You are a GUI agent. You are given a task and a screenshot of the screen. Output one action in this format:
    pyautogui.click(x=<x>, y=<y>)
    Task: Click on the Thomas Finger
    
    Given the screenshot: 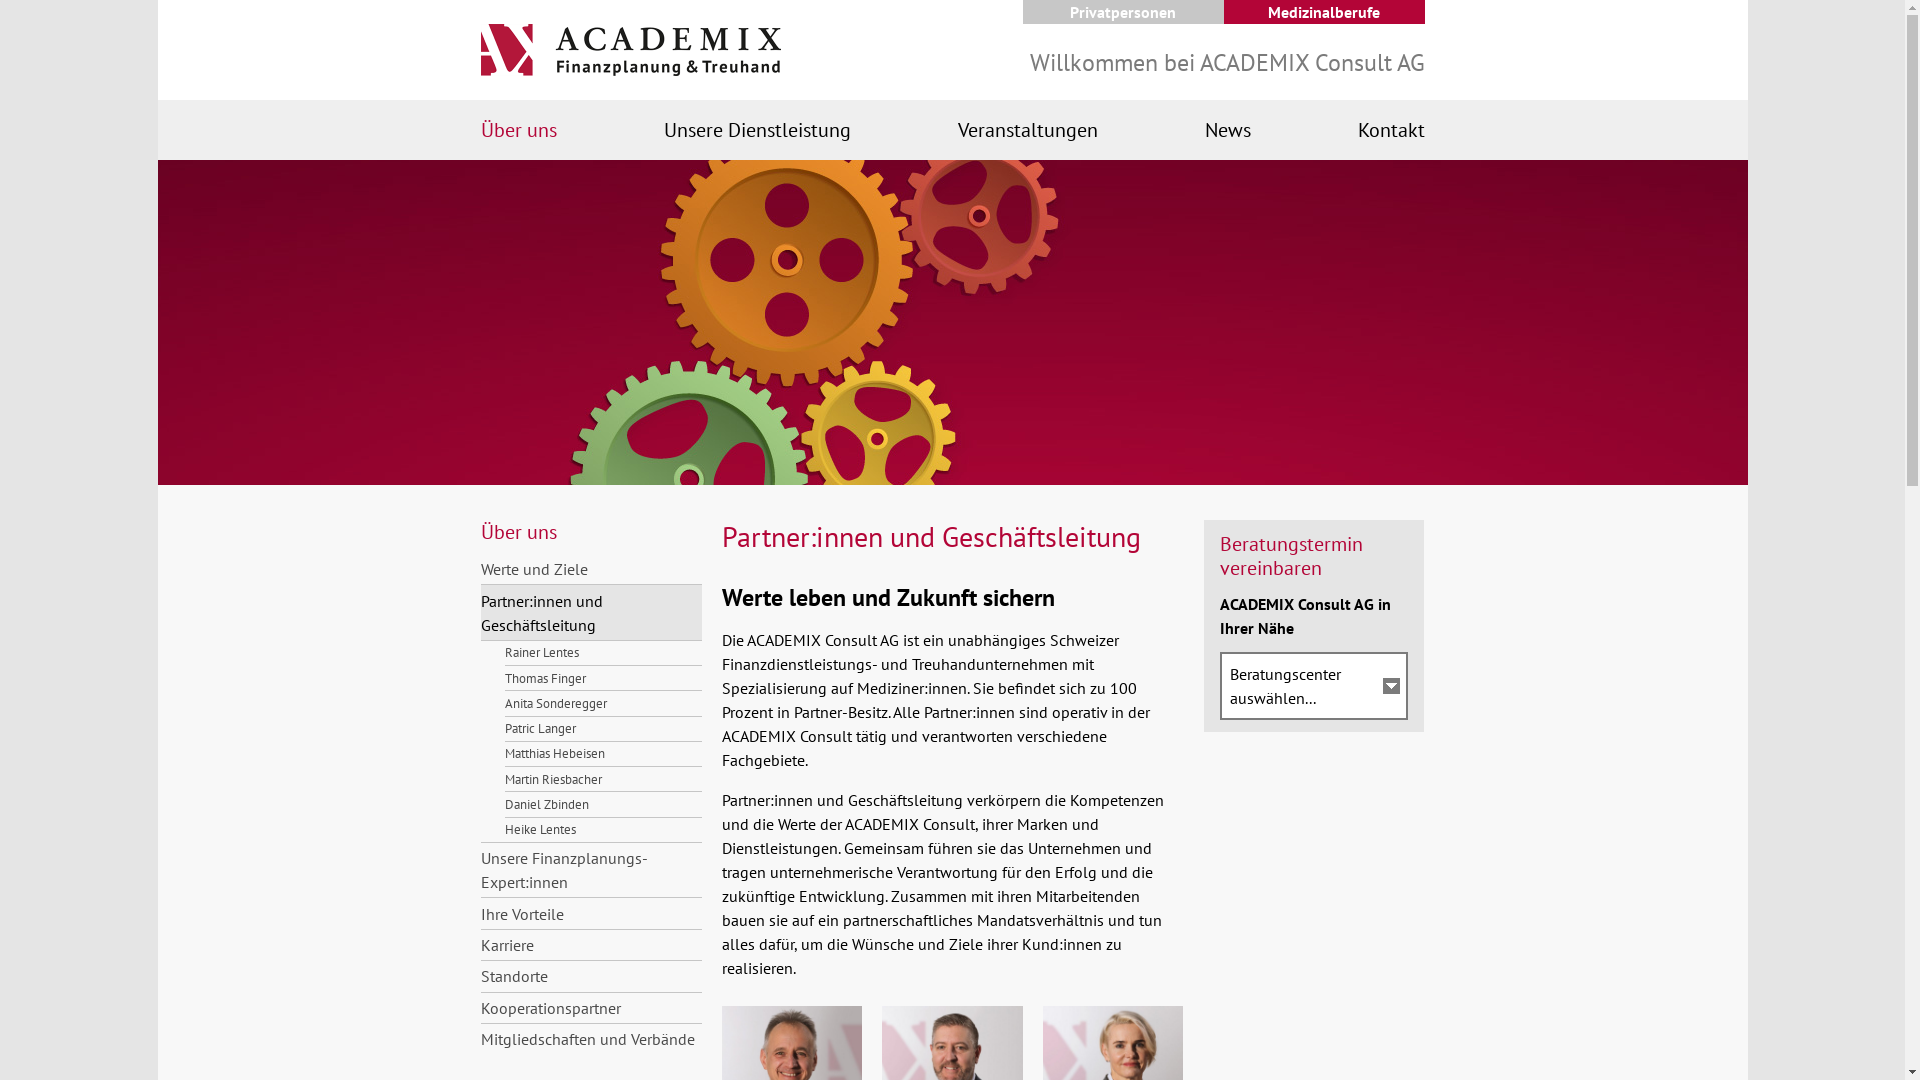 What is the action you would take?
    pyautogui.click(x=602, y=678)
    